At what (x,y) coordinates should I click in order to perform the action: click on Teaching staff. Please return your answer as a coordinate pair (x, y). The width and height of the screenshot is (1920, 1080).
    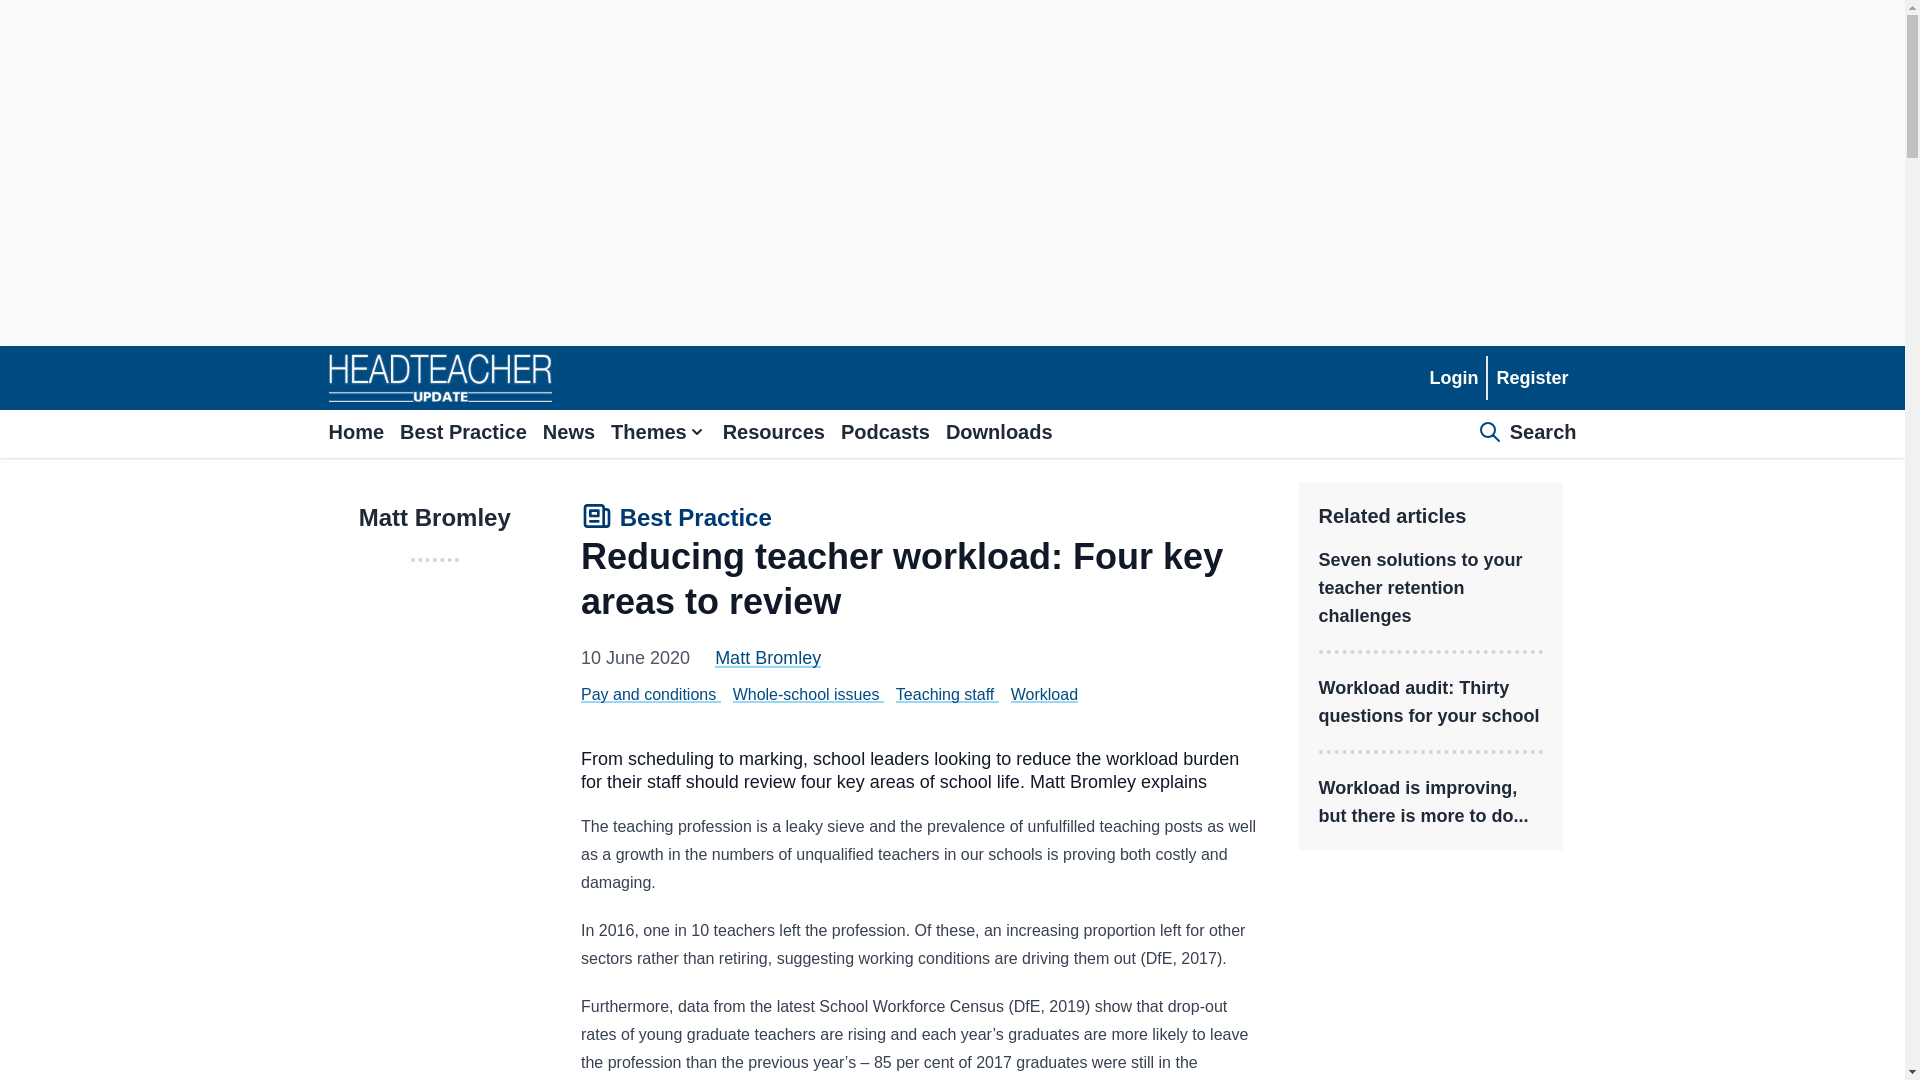
    Looking at the image, I should click on (945, 694).